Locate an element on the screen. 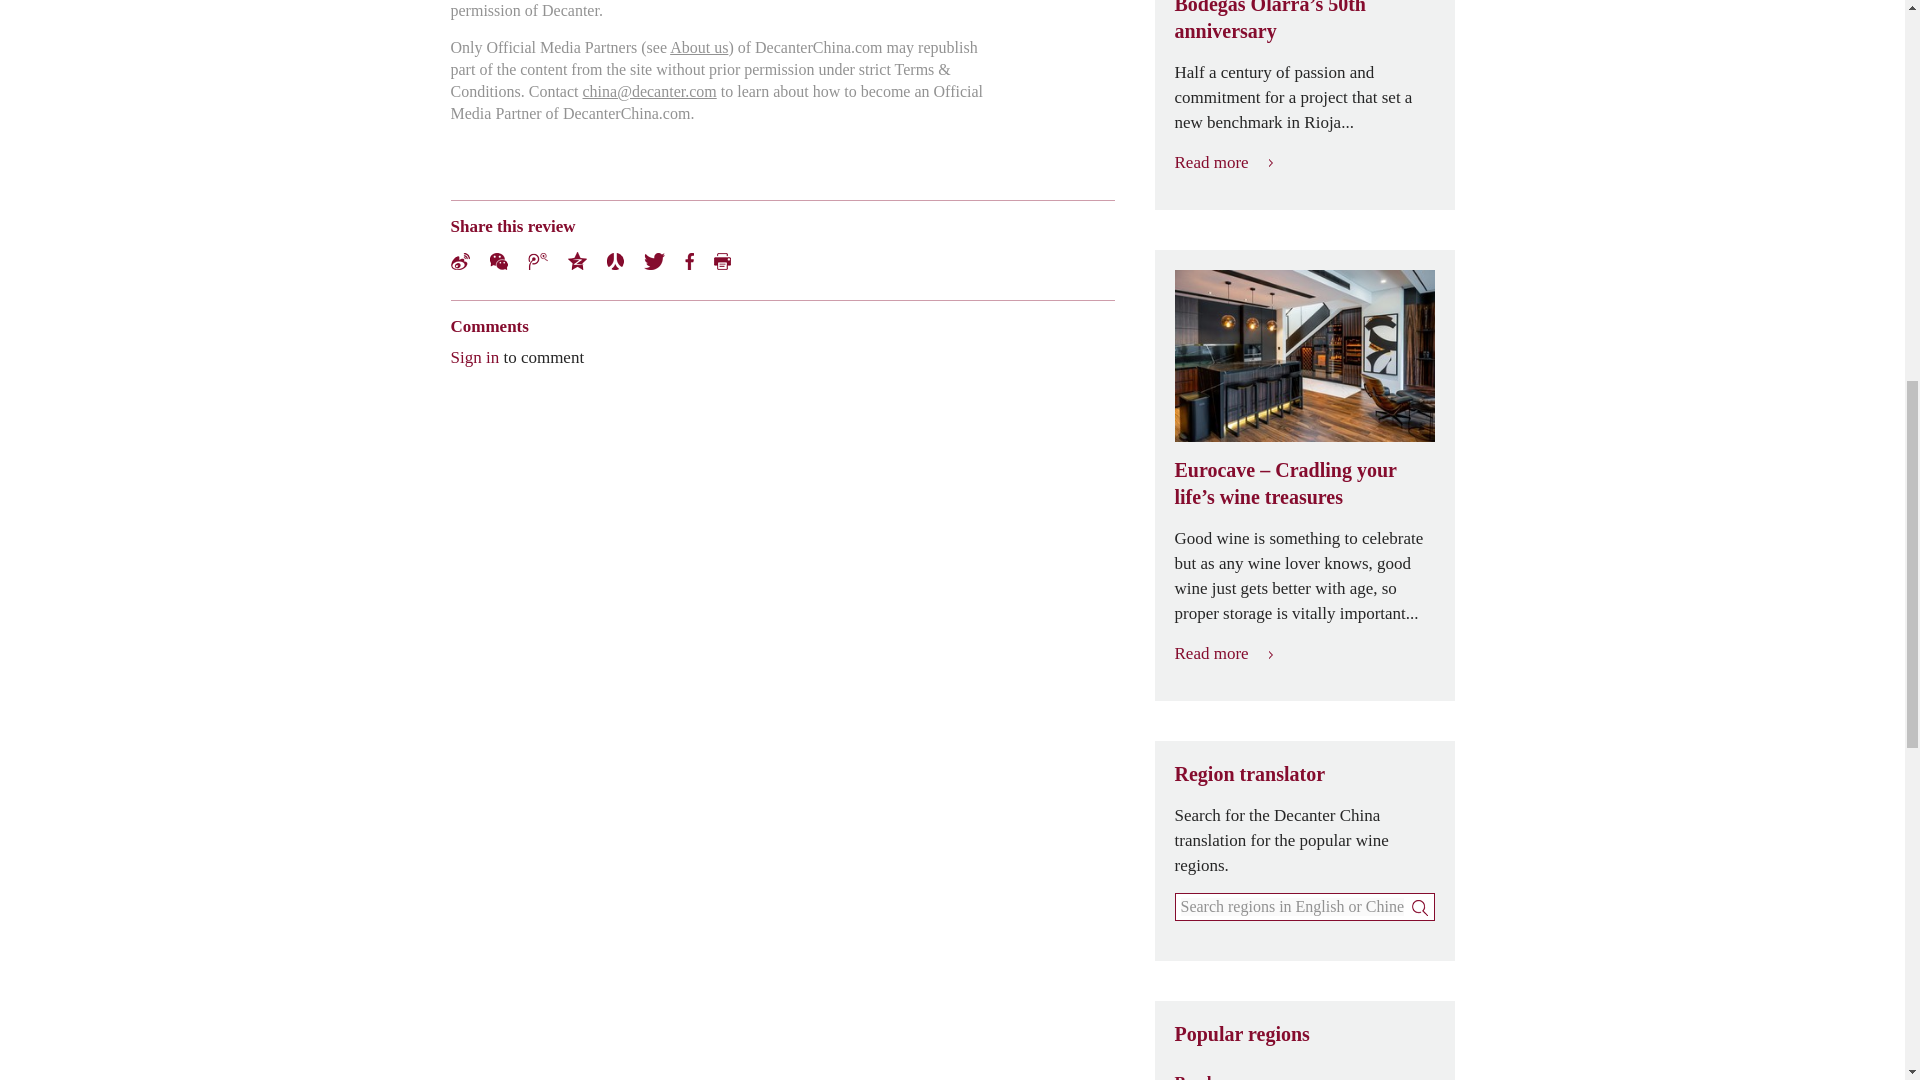 This screenshot has width=1920, height=1080. WeChat is located at coordinates (498, 260).